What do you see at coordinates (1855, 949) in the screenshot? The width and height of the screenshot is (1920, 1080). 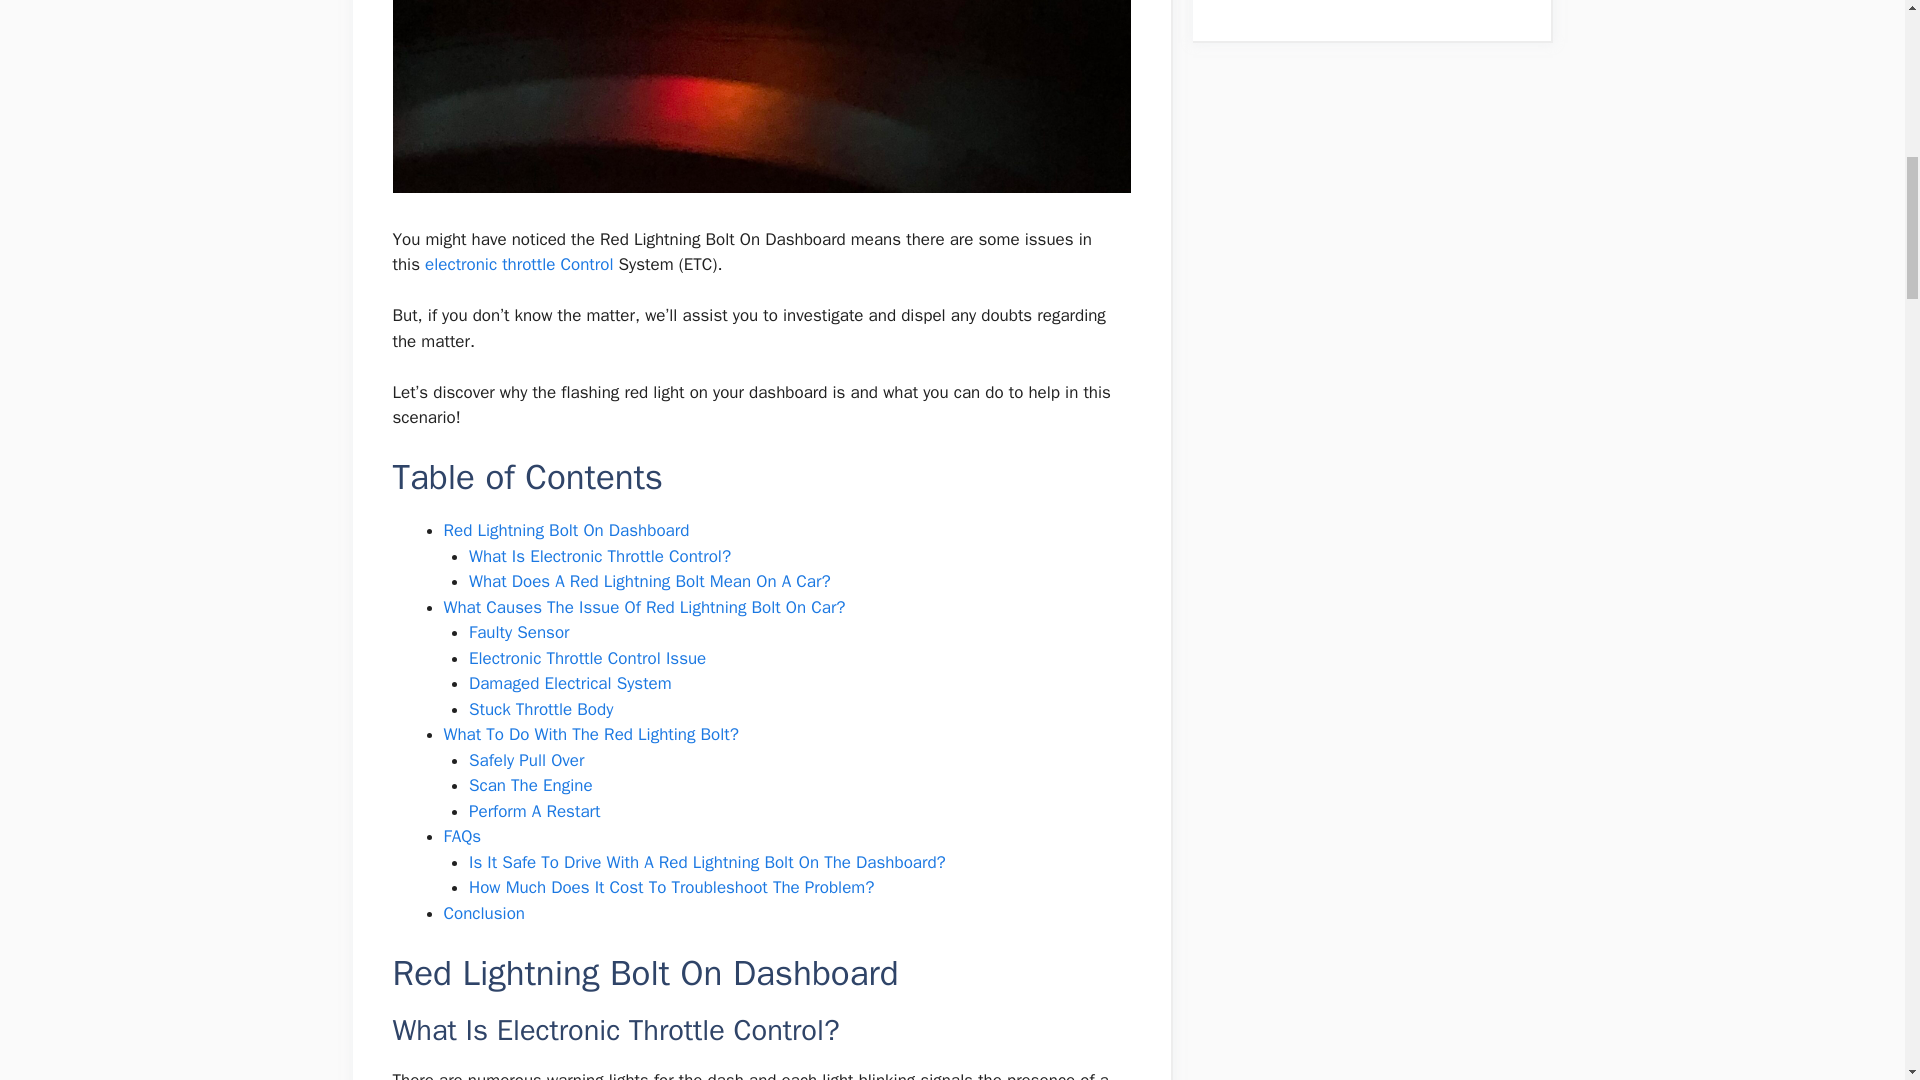 I see `Scroll back to top` at bounding box center [1855, 949].